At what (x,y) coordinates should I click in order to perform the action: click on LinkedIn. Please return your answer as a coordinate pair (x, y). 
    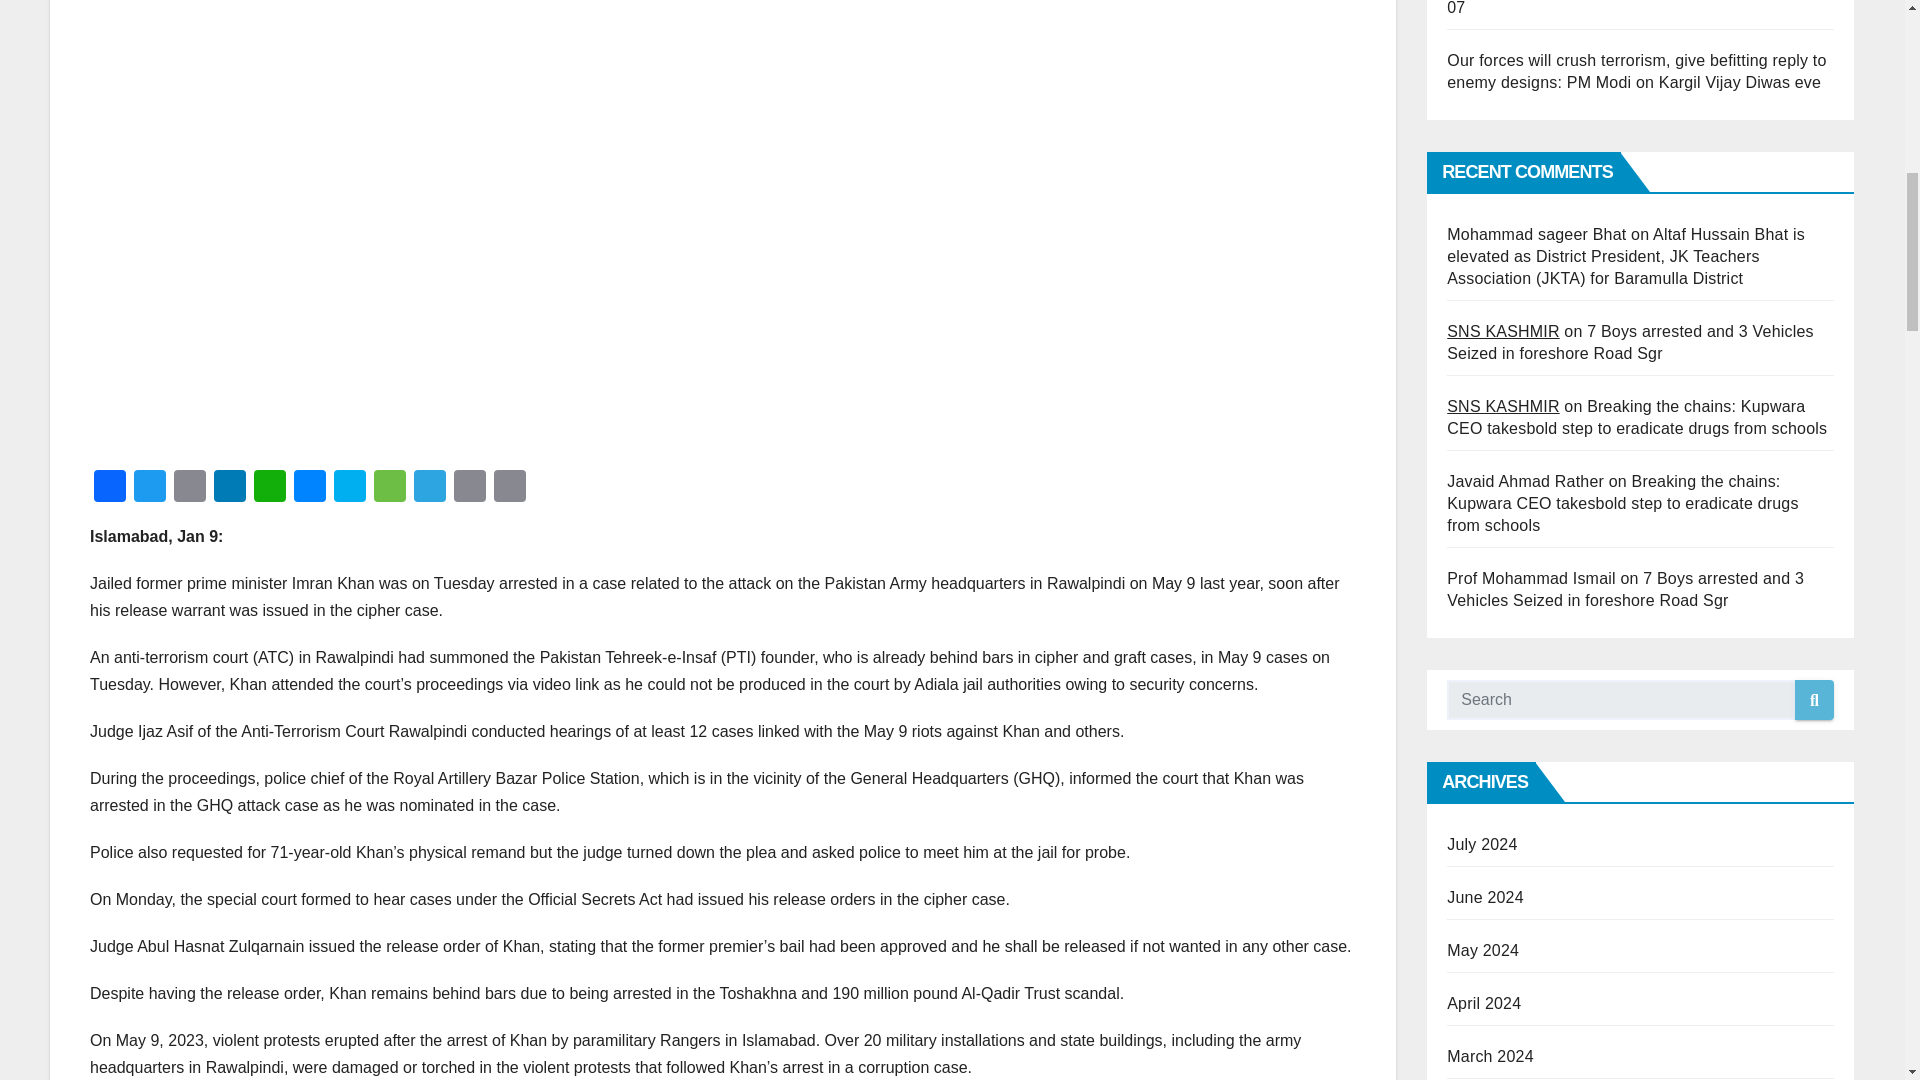
    Looking at the image, I should click on (229, 488).